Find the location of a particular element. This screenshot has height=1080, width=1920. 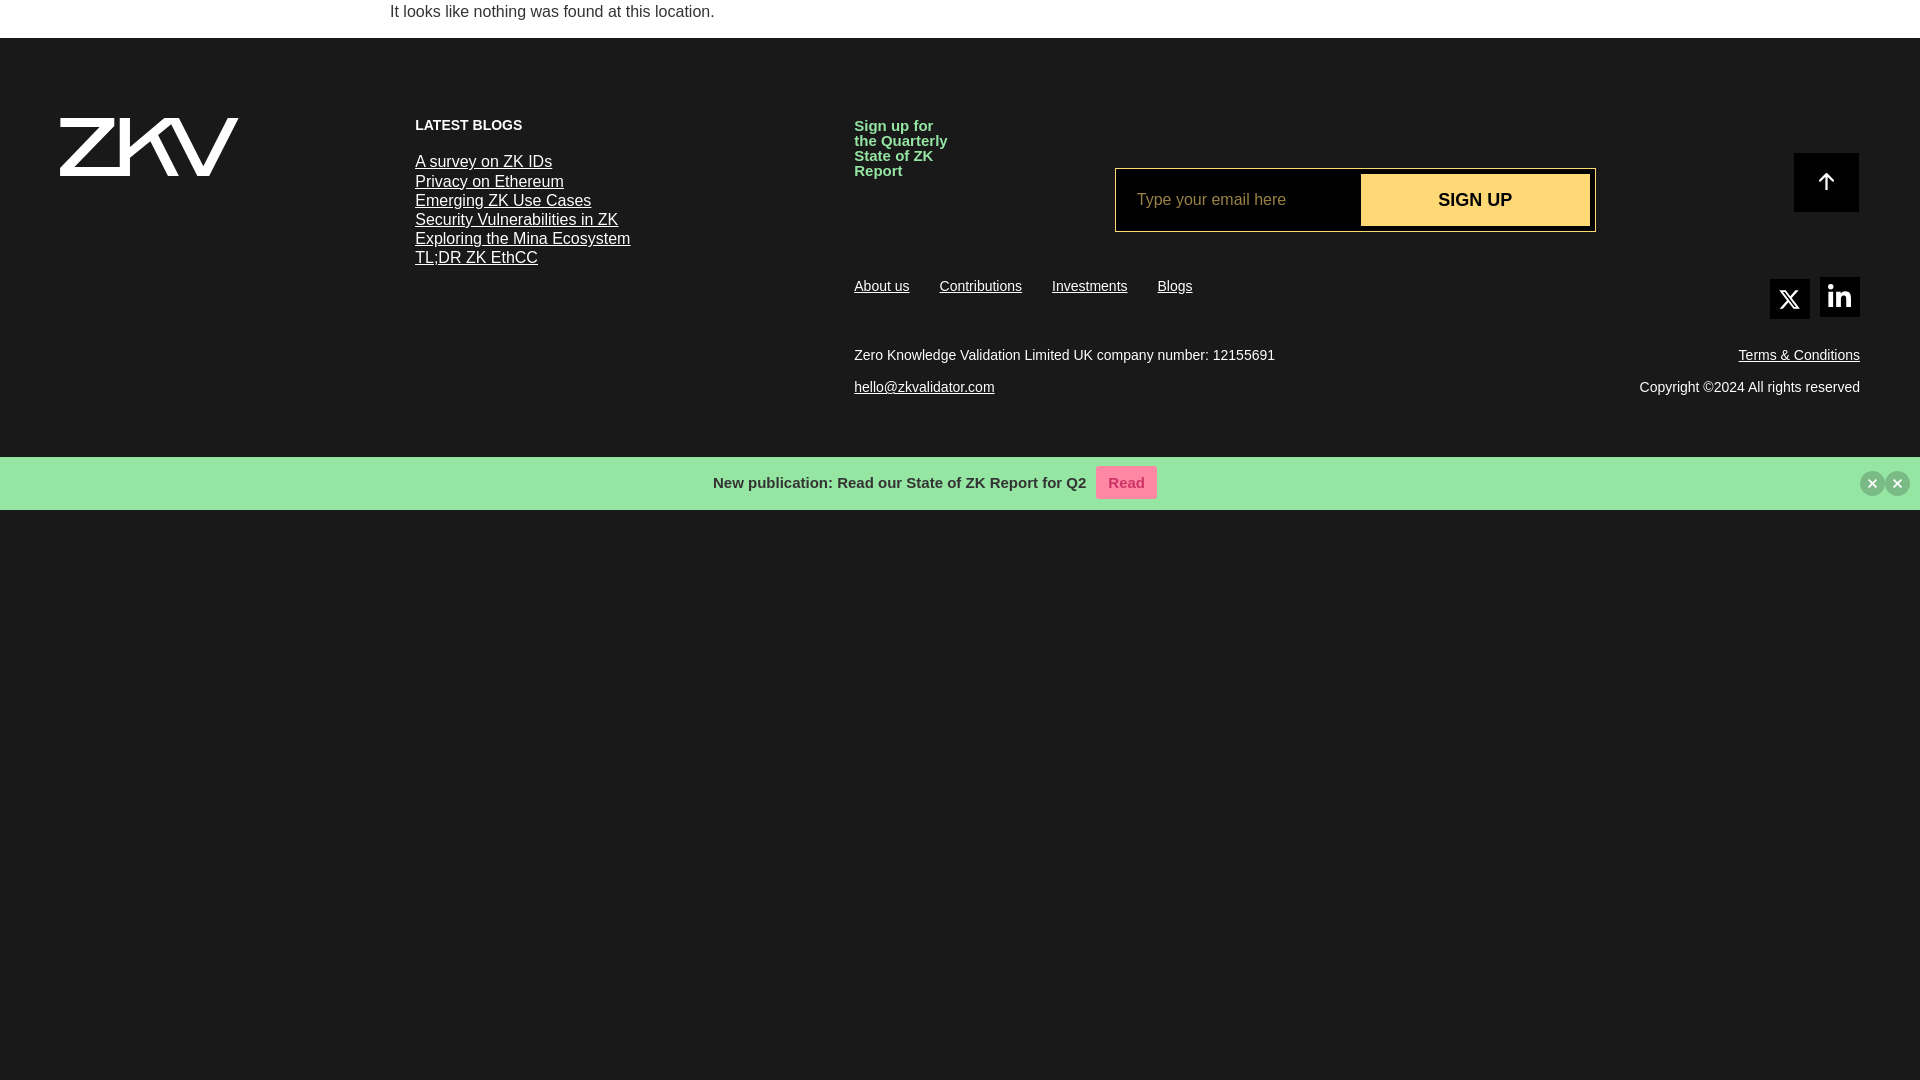

Security Vulnerabilities in ZK is located at coordinates (516, 218).